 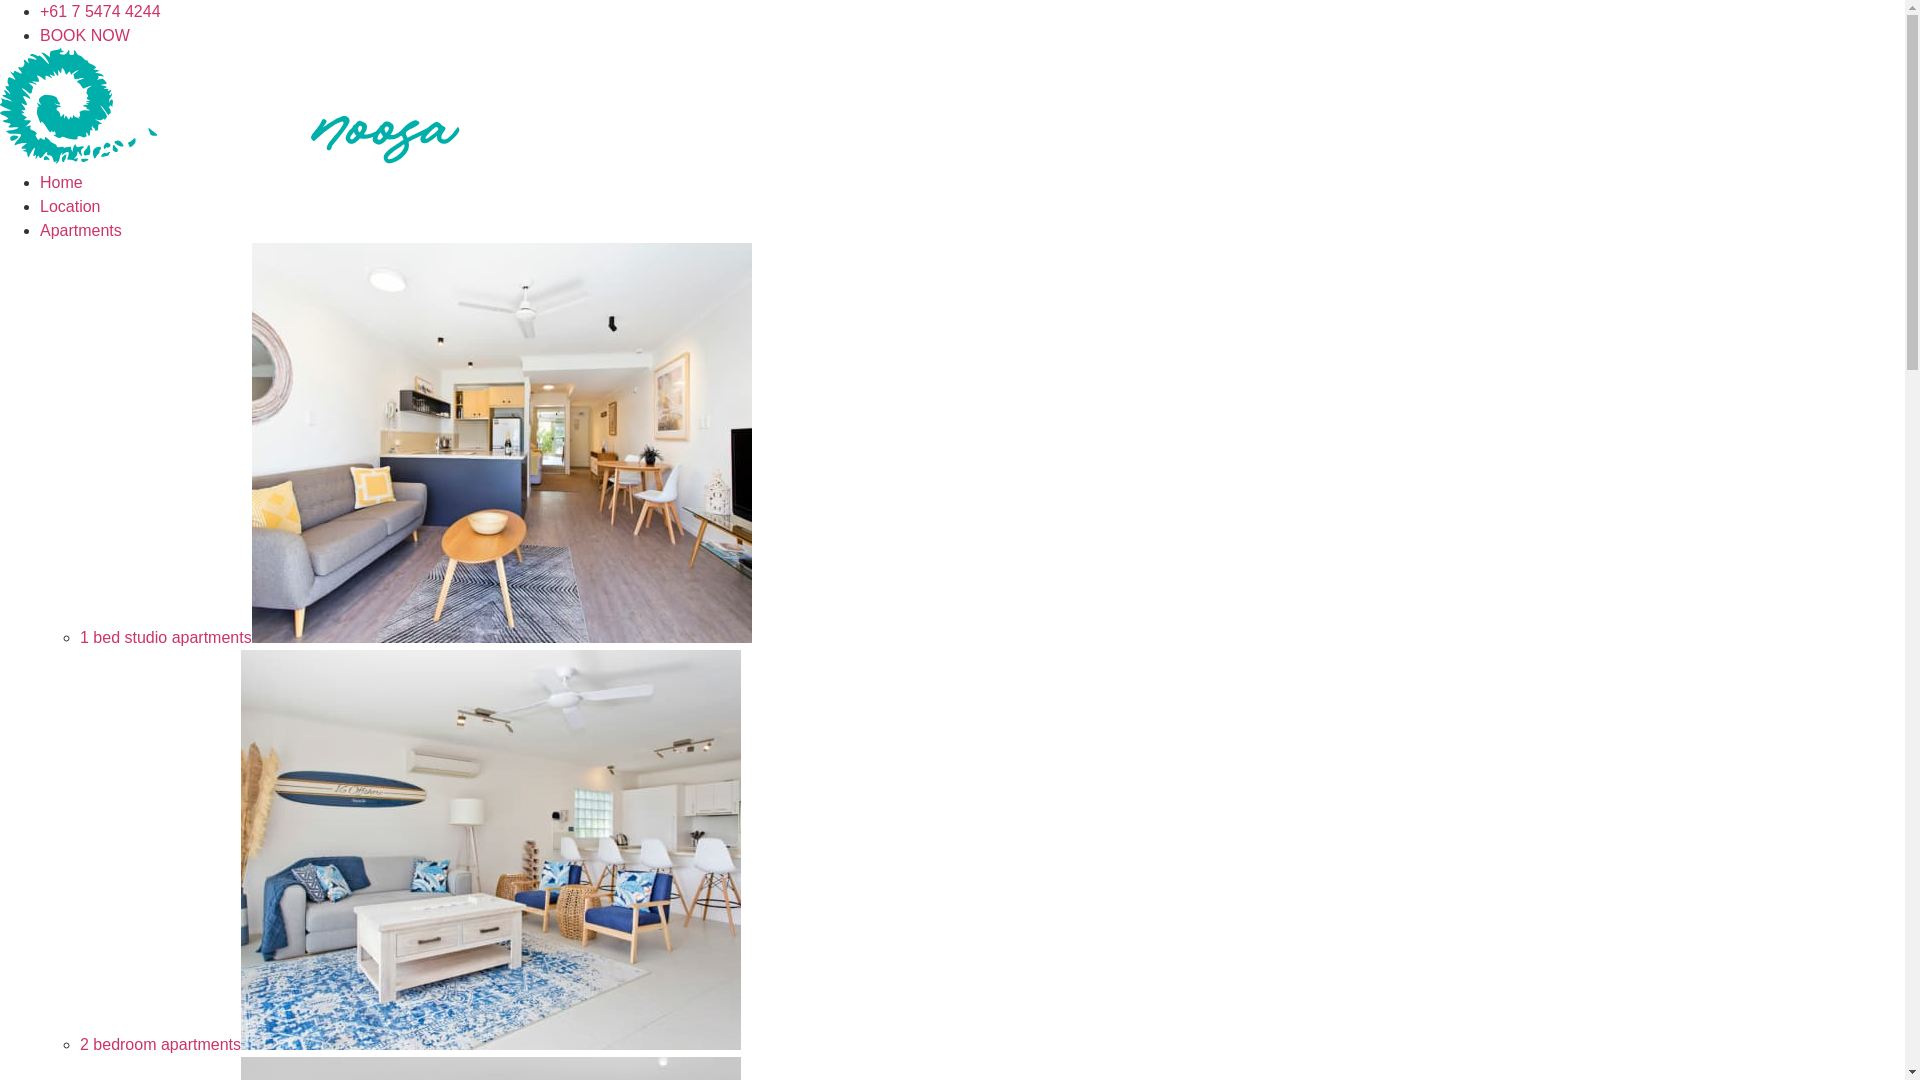 What do you see at coordinates (85, 36) in the screenshot?
I see `BOOK NOW` at bounding box center [85, 36].